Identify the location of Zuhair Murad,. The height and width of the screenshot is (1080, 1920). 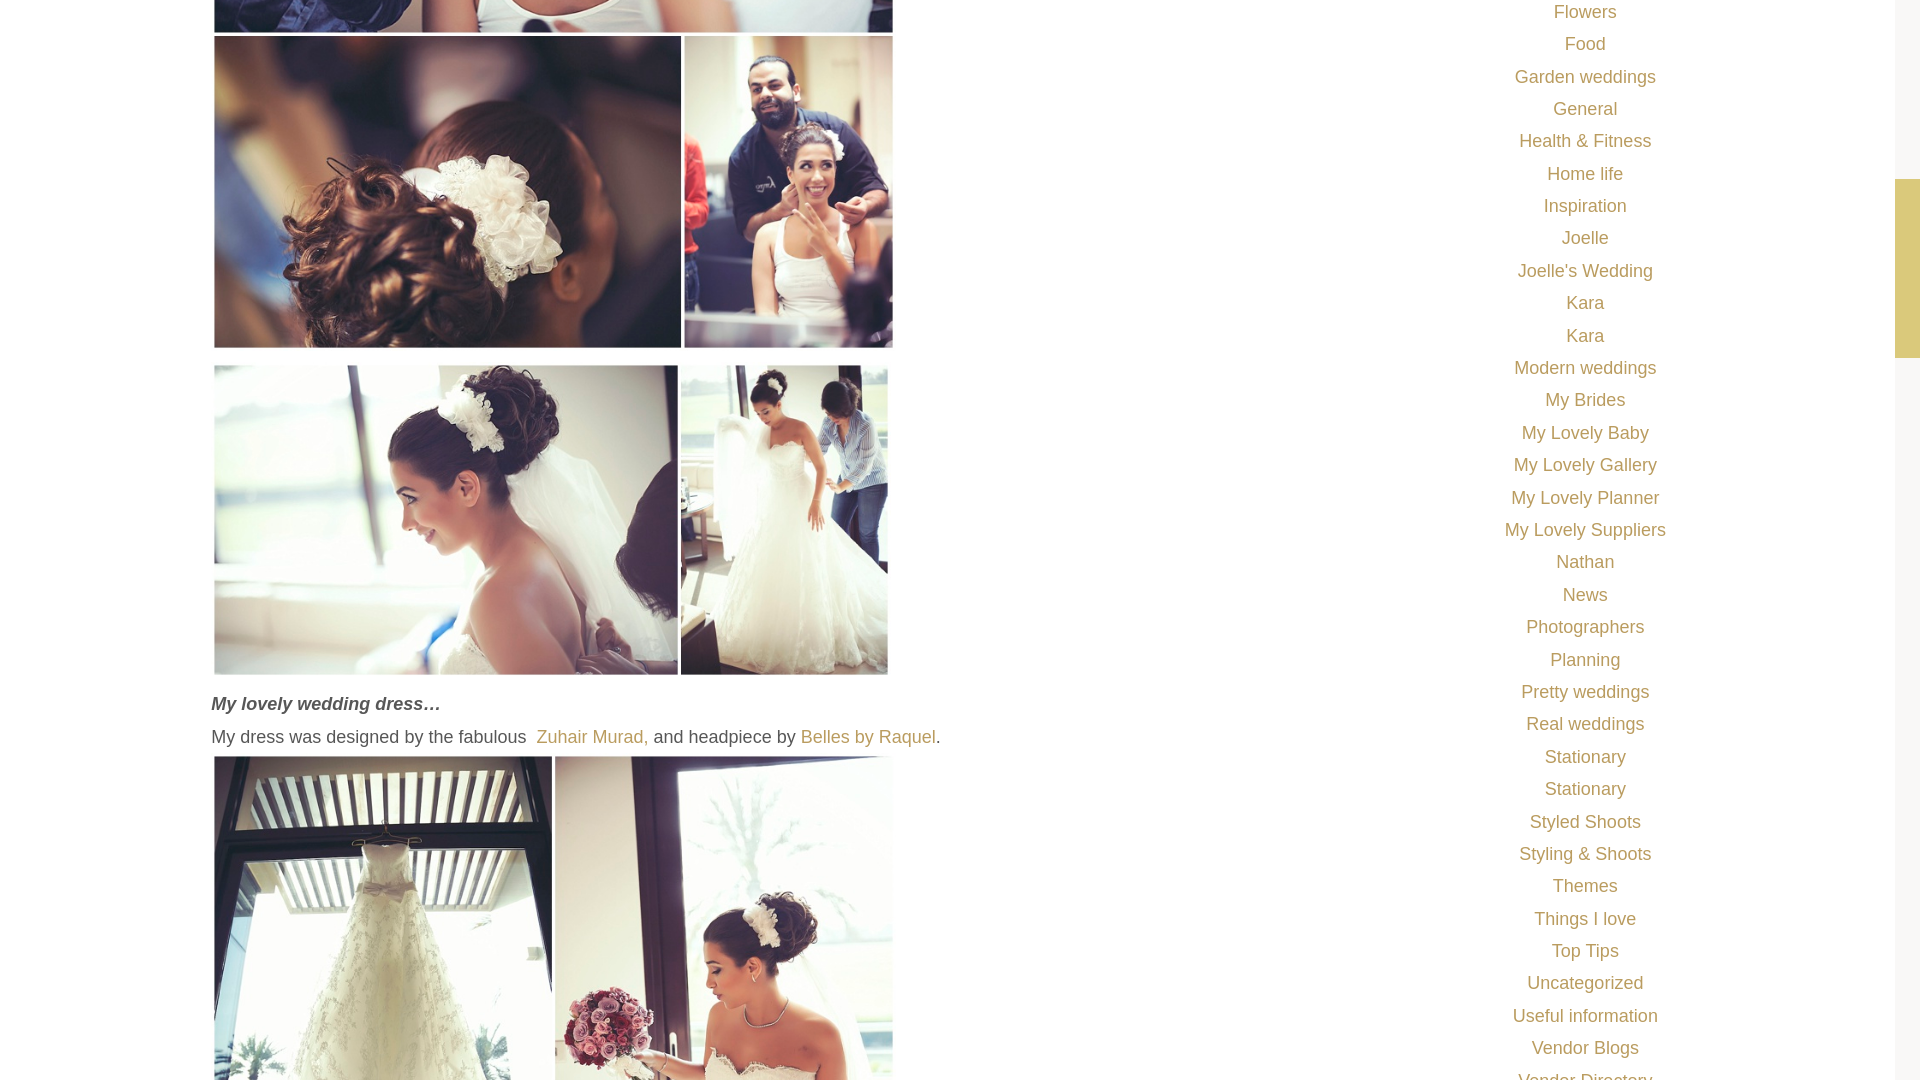
(592, 736).